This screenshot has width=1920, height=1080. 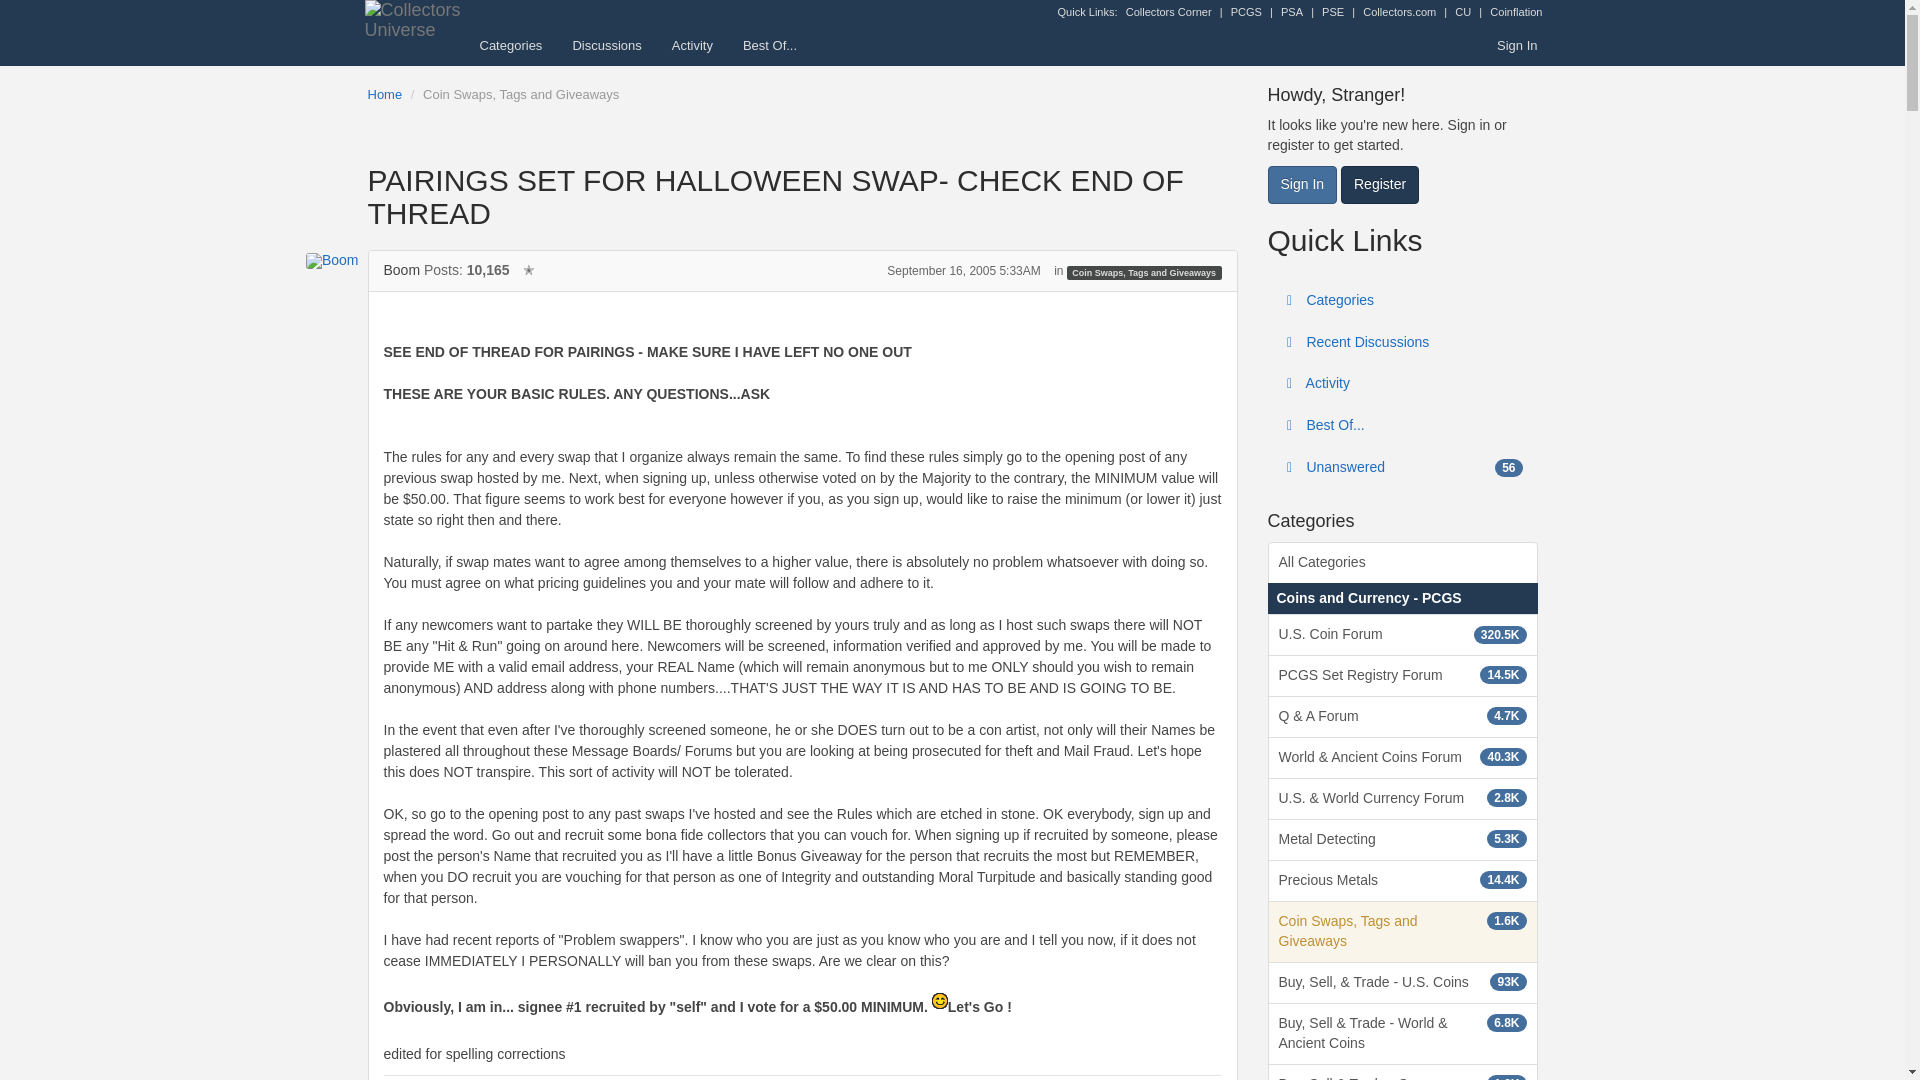 I want to click on September 16, 2005 5:33AM, so click(x=964, y=270).